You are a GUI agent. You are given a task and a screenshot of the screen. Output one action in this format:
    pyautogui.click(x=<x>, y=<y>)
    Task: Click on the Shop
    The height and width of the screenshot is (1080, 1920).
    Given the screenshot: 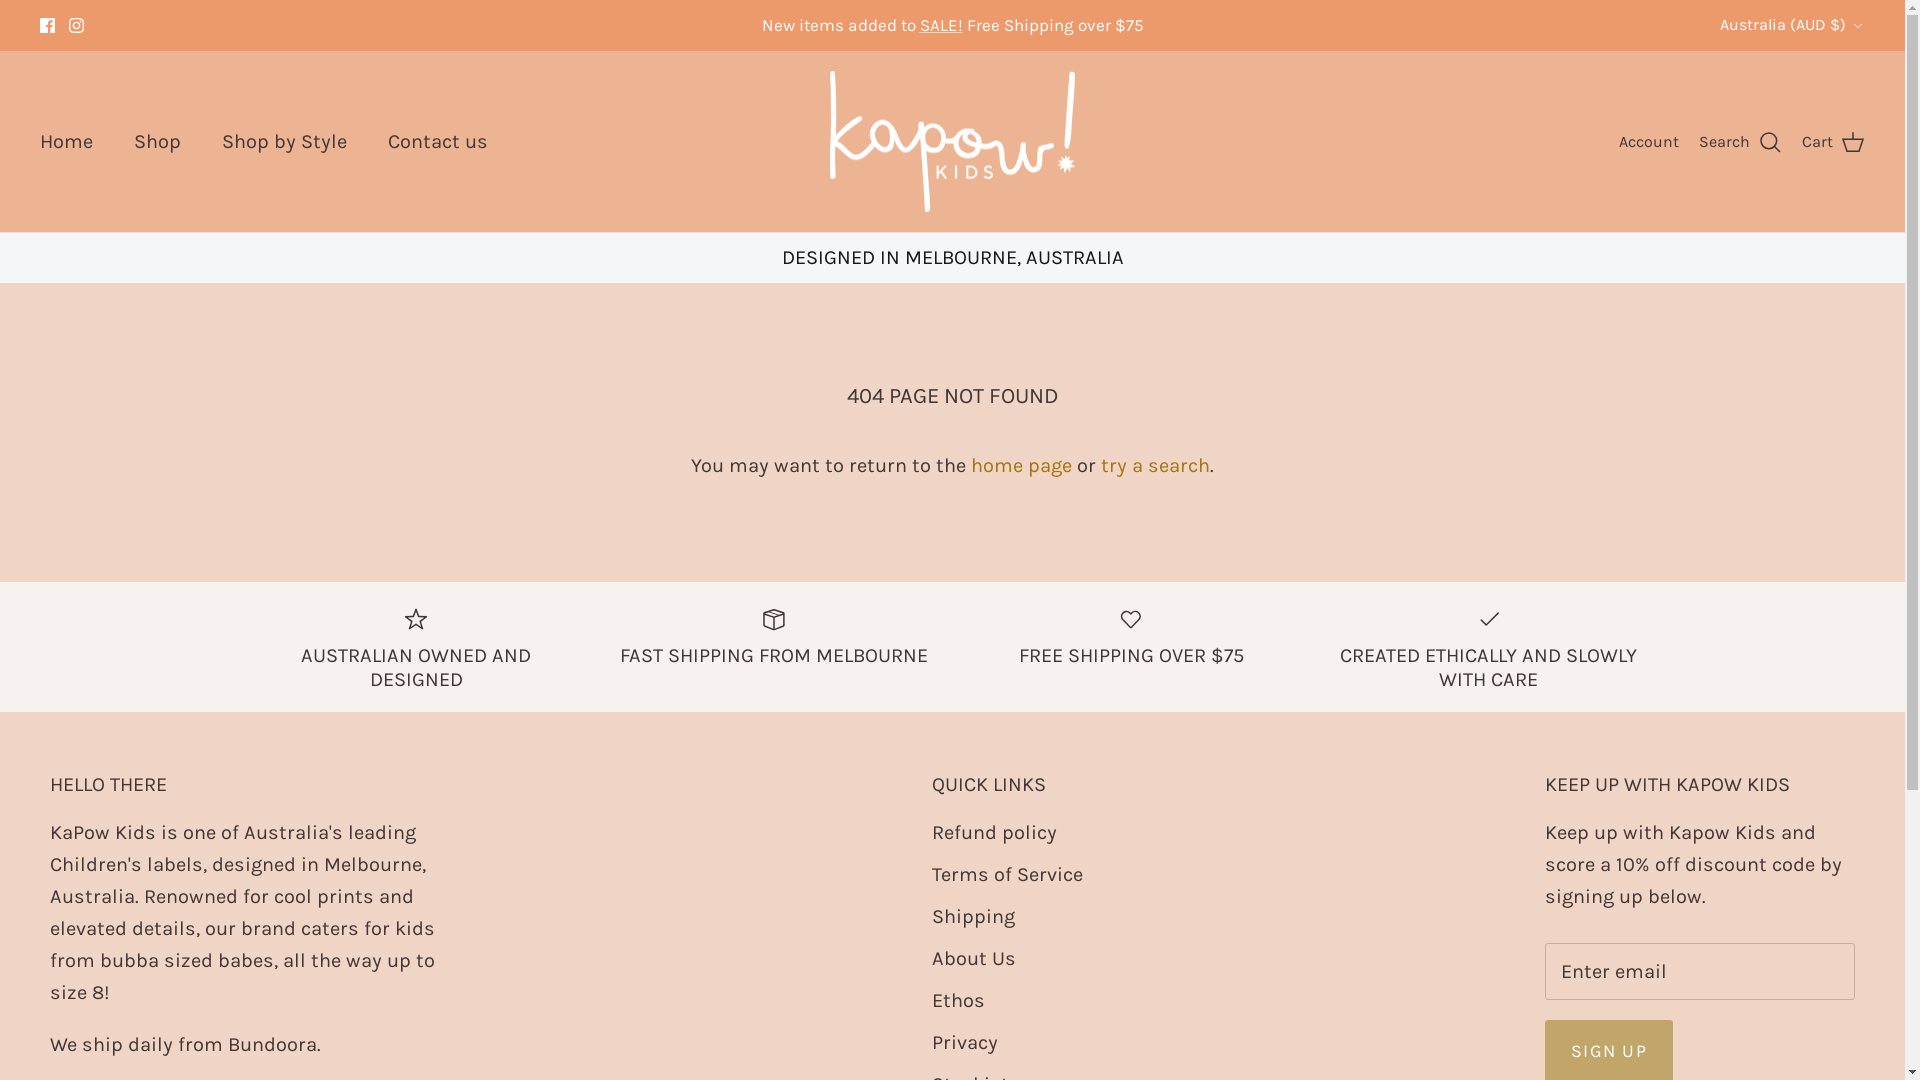 What is the action you would take?
    pyautogui.click(x=158, y=142)
    